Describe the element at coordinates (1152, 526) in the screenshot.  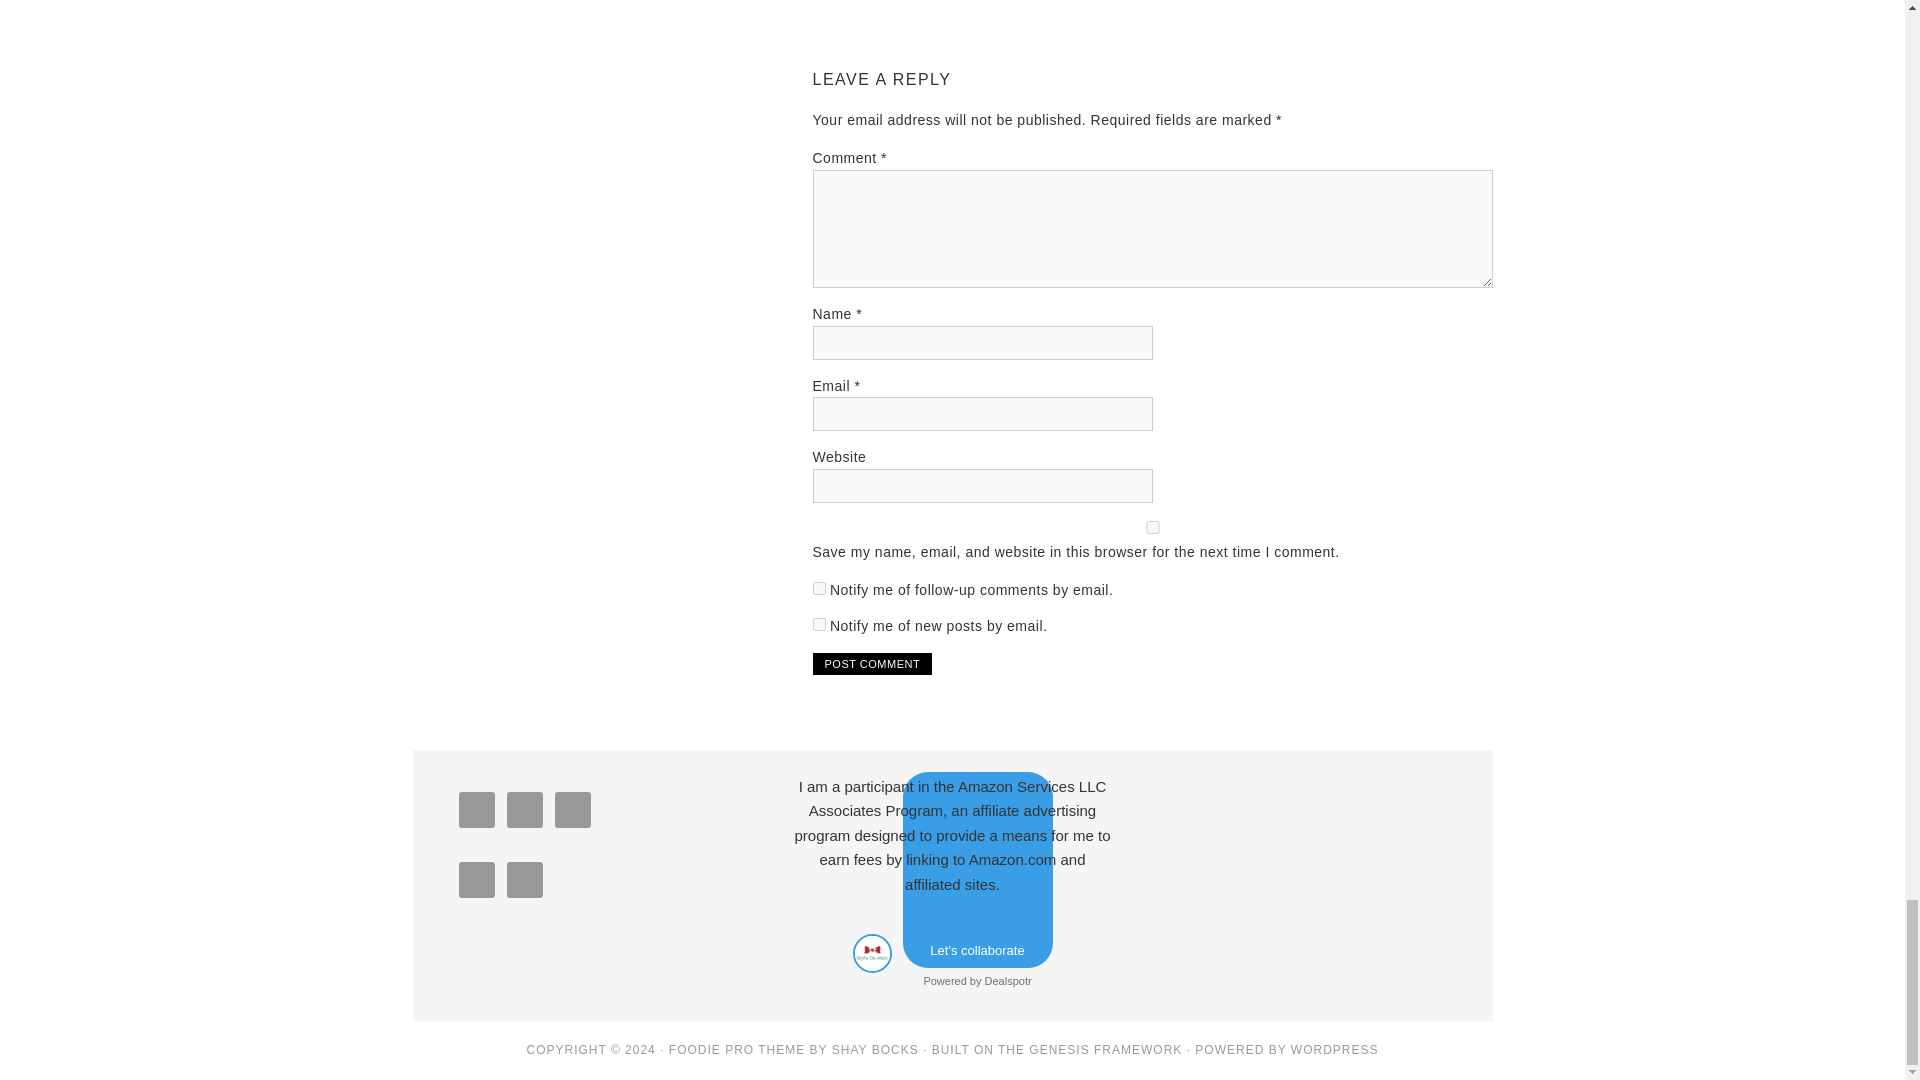
I see `yes` at that location.